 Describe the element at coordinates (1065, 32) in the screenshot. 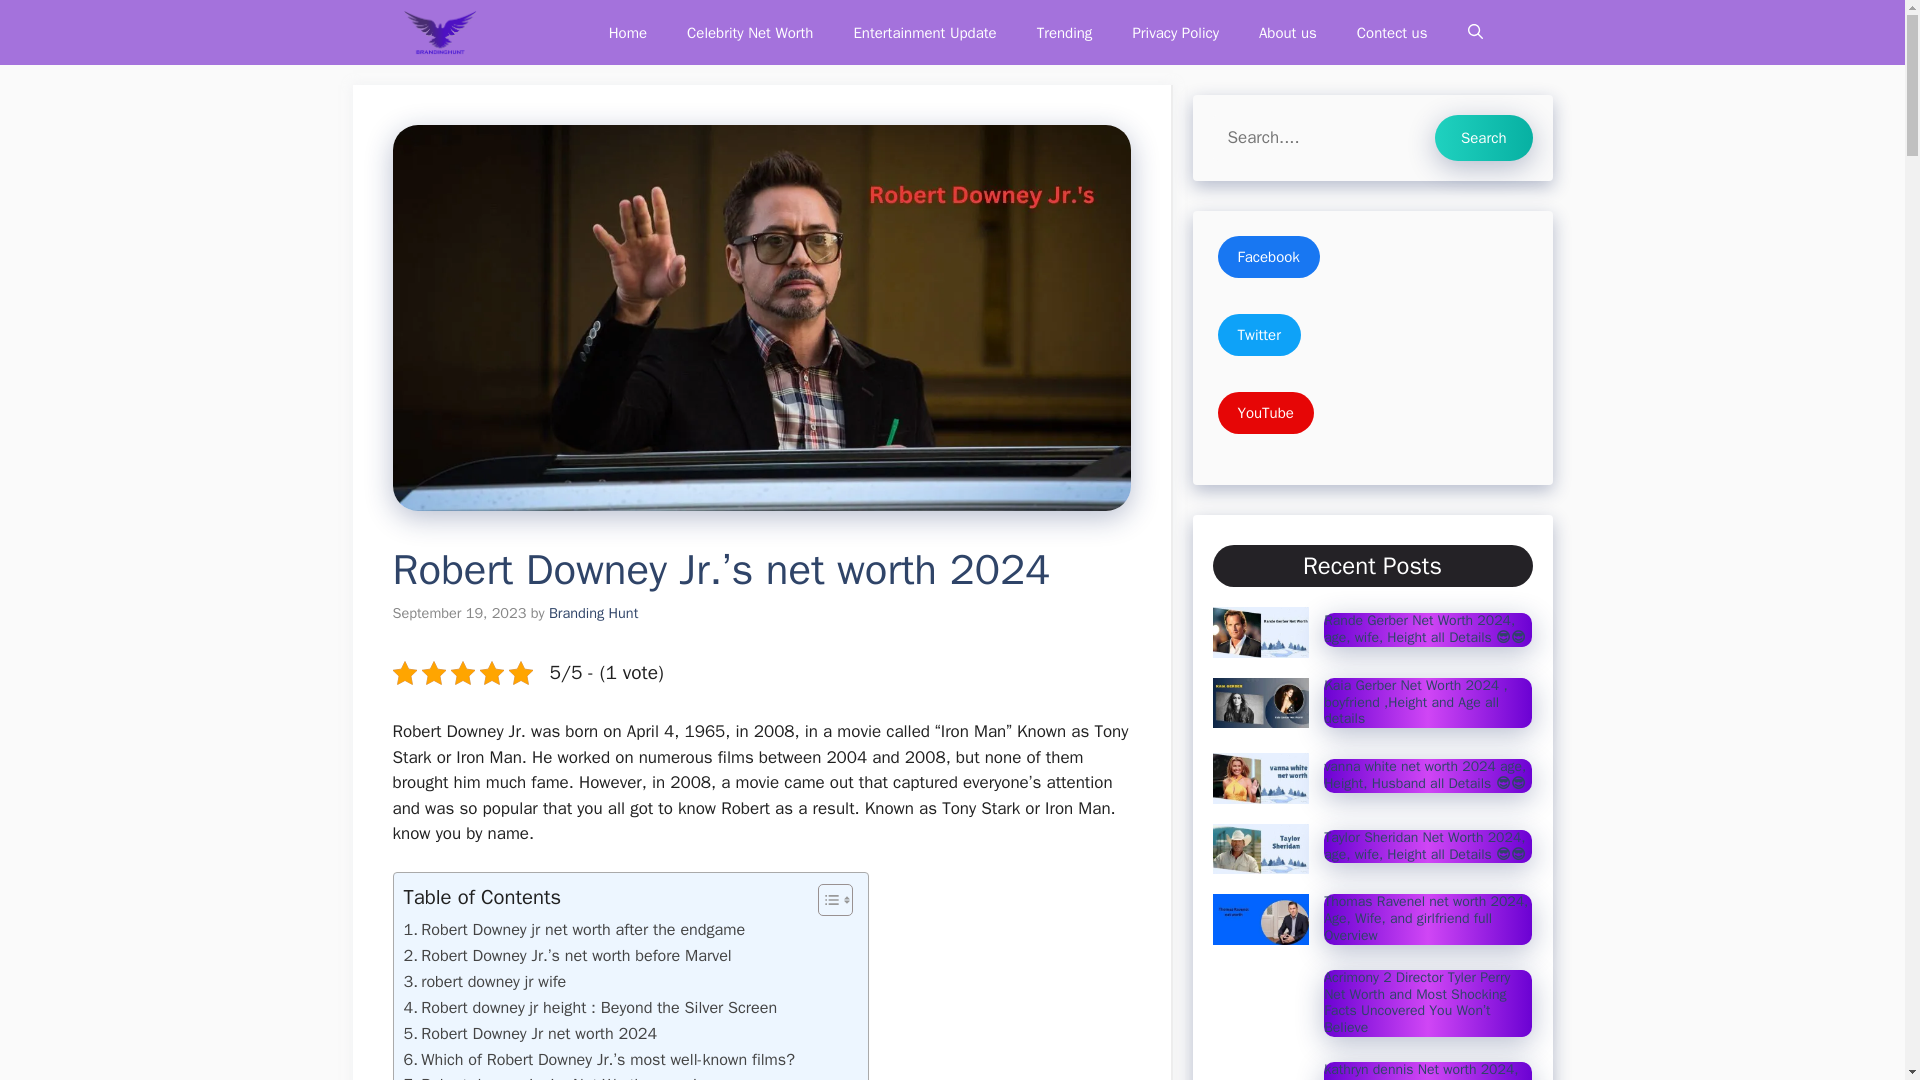

I see `Trending` at that location.